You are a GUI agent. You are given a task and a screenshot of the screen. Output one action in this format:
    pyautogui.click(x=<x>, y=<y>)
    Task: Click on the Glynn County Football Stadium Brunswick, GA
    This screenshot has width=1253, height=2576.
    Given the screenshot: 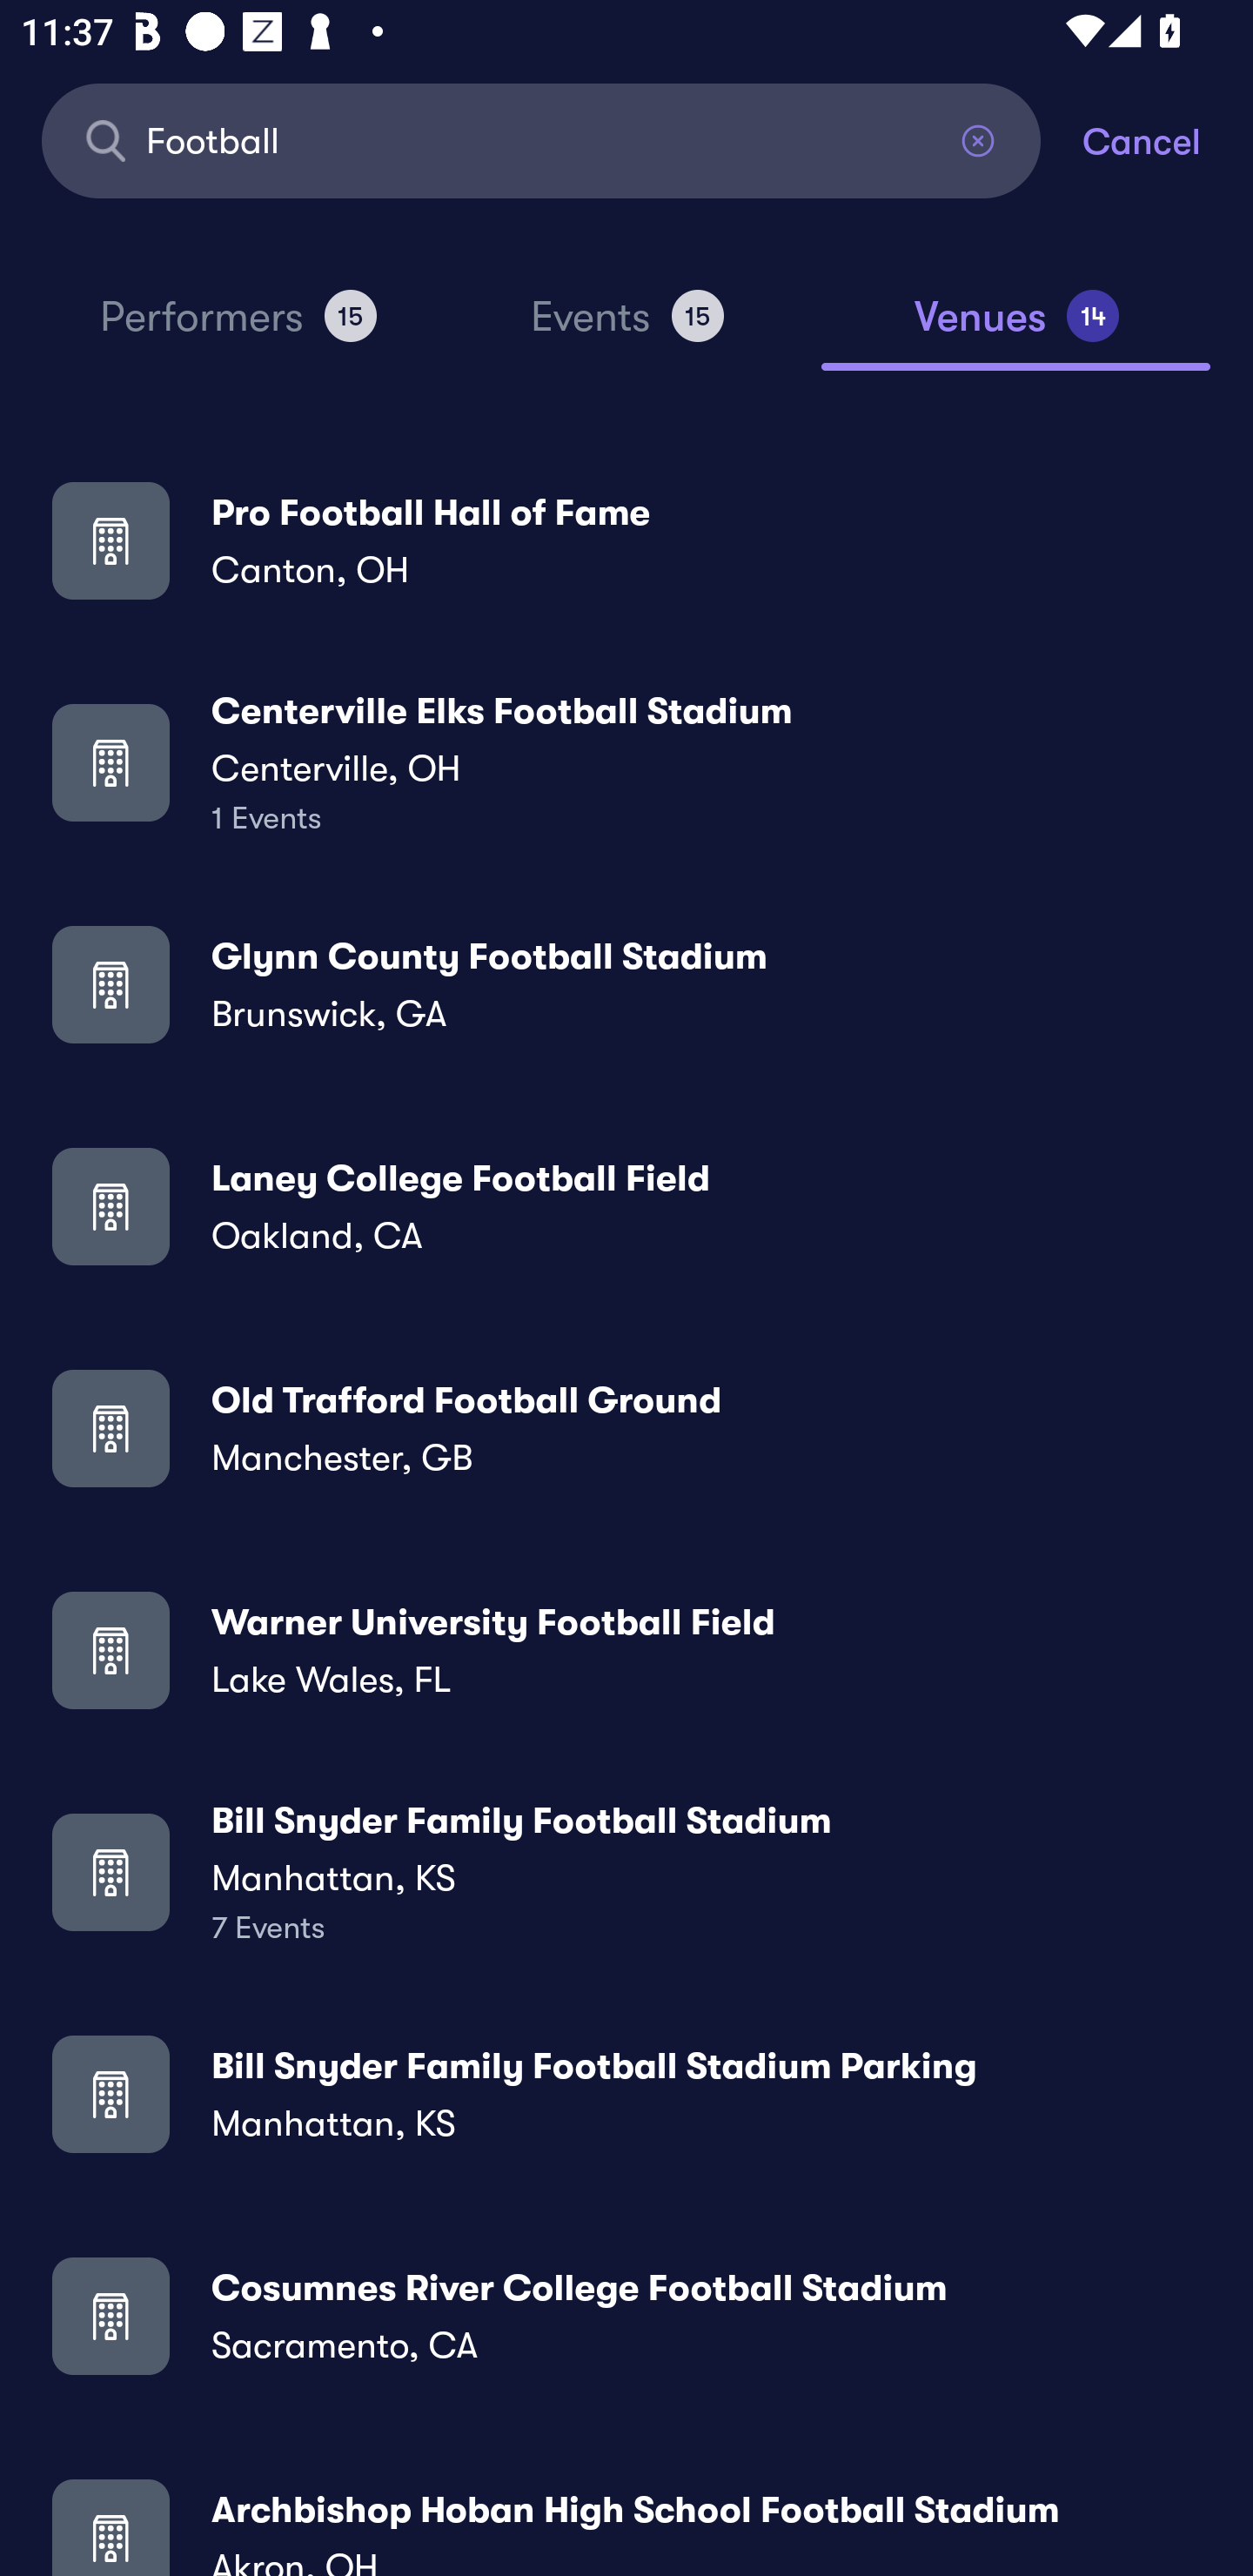 What is the action you would take?
    pyautogui.click(x=626, y=983)
    